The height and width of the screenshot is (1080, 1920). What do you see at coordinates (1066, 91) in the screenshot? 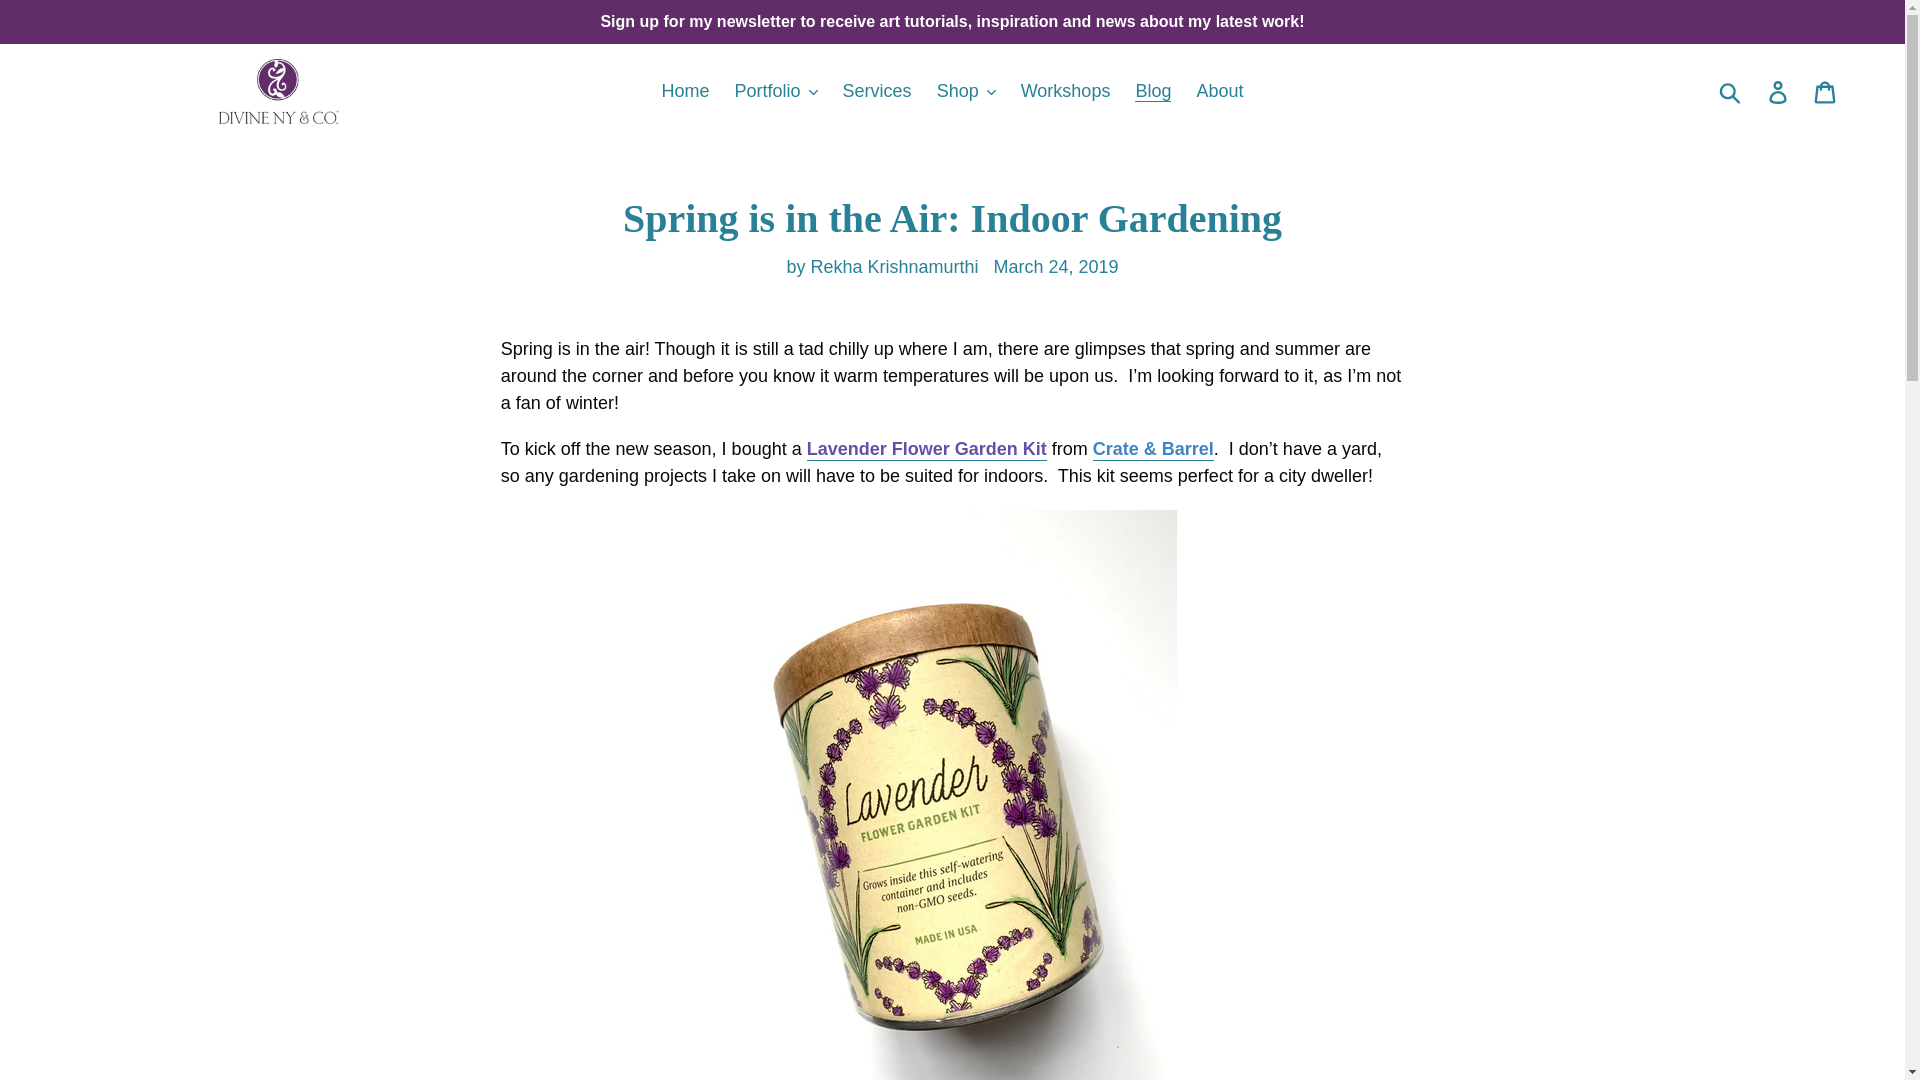
I see `Workshops` at bounding box center [1066, 91].